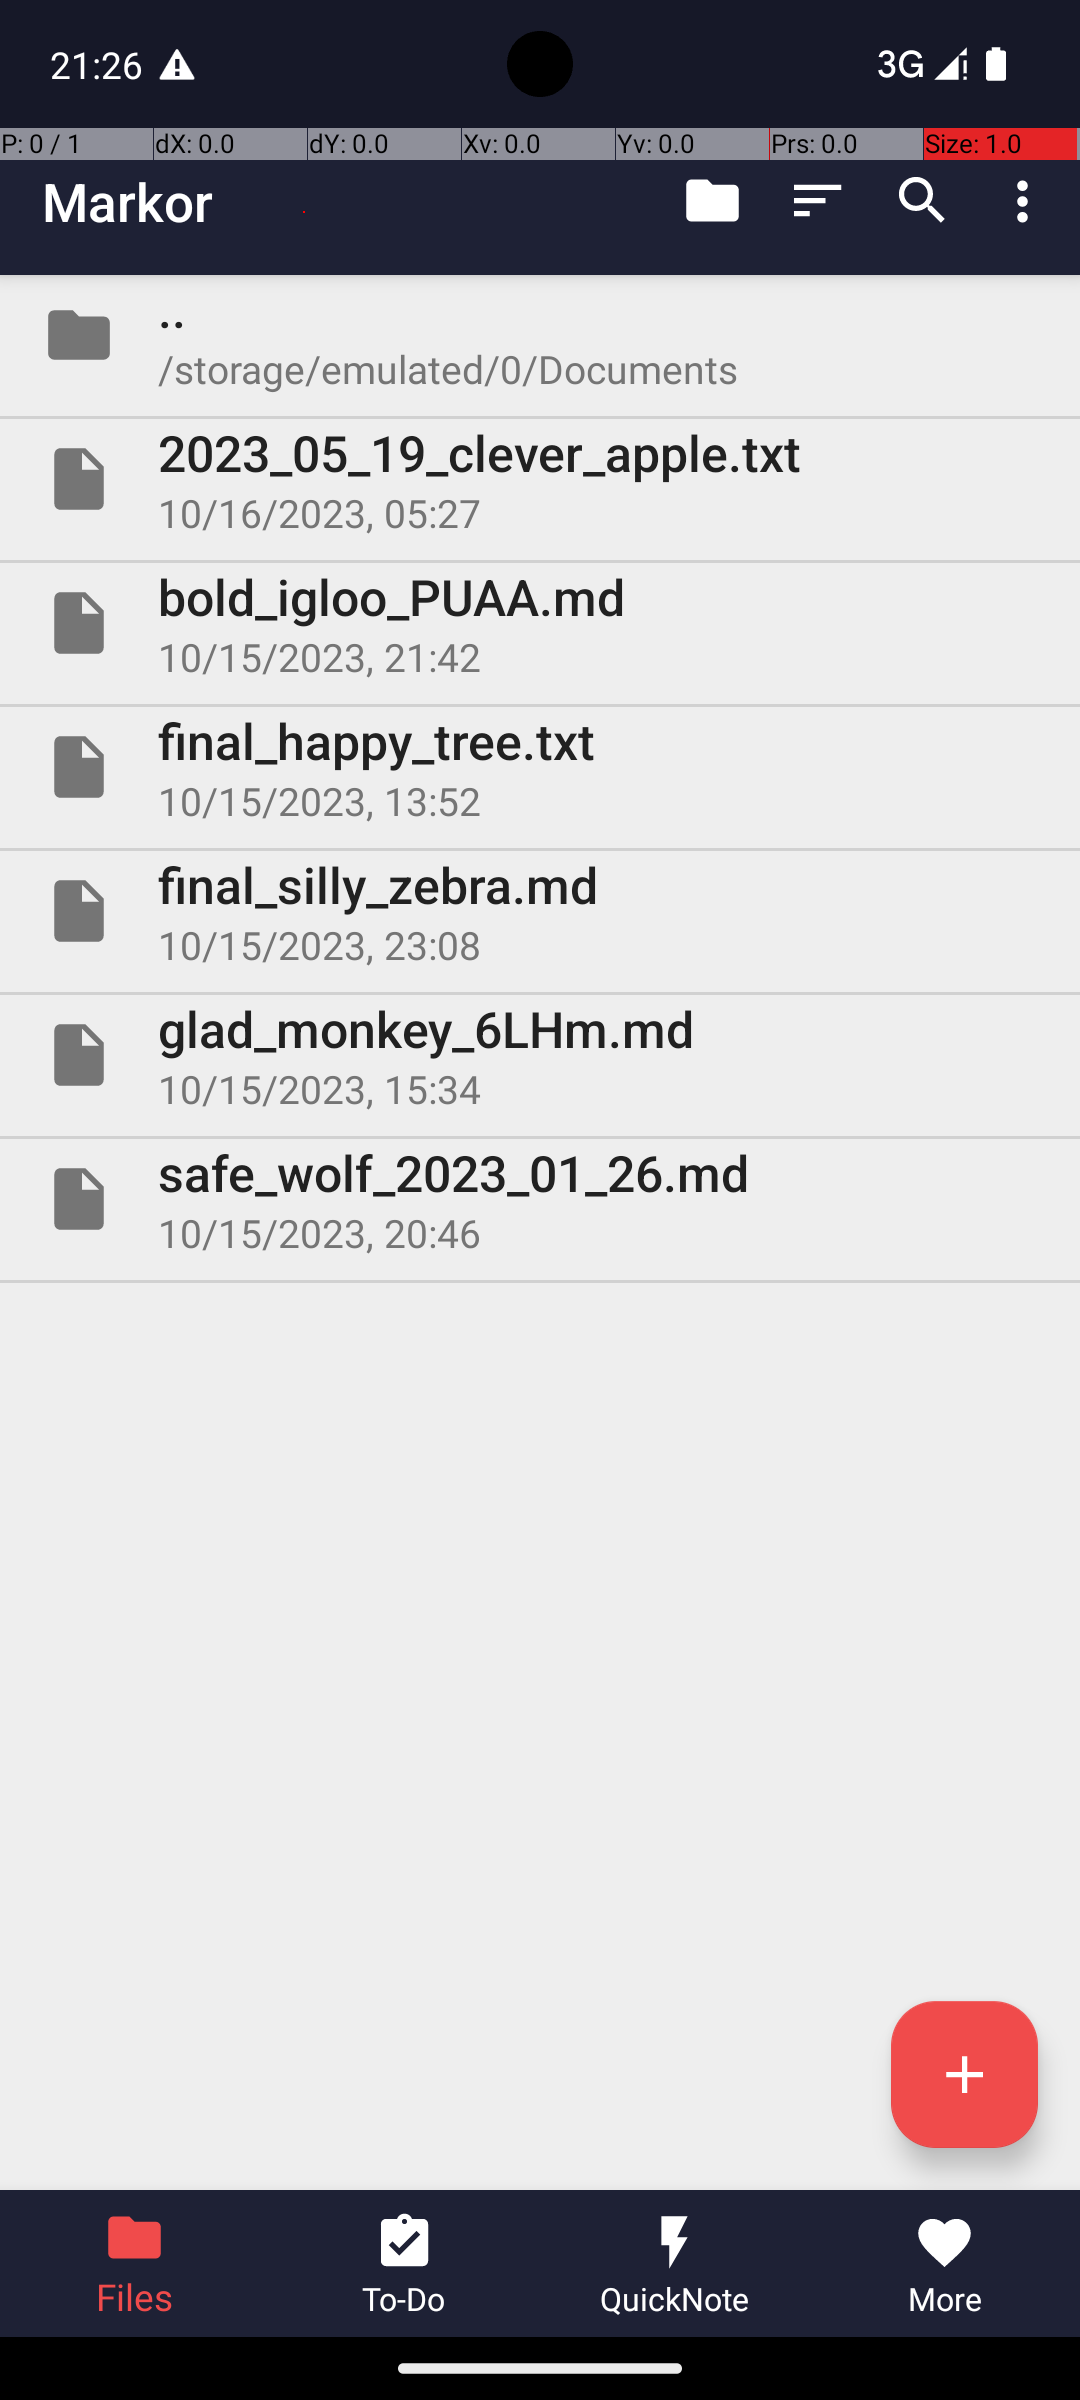 The height and width of the screenshot is (2400, 1080). What do you see at coordinates (99, 64) in the screenshot?
I see `21:26` at bounding box center [99, 64].